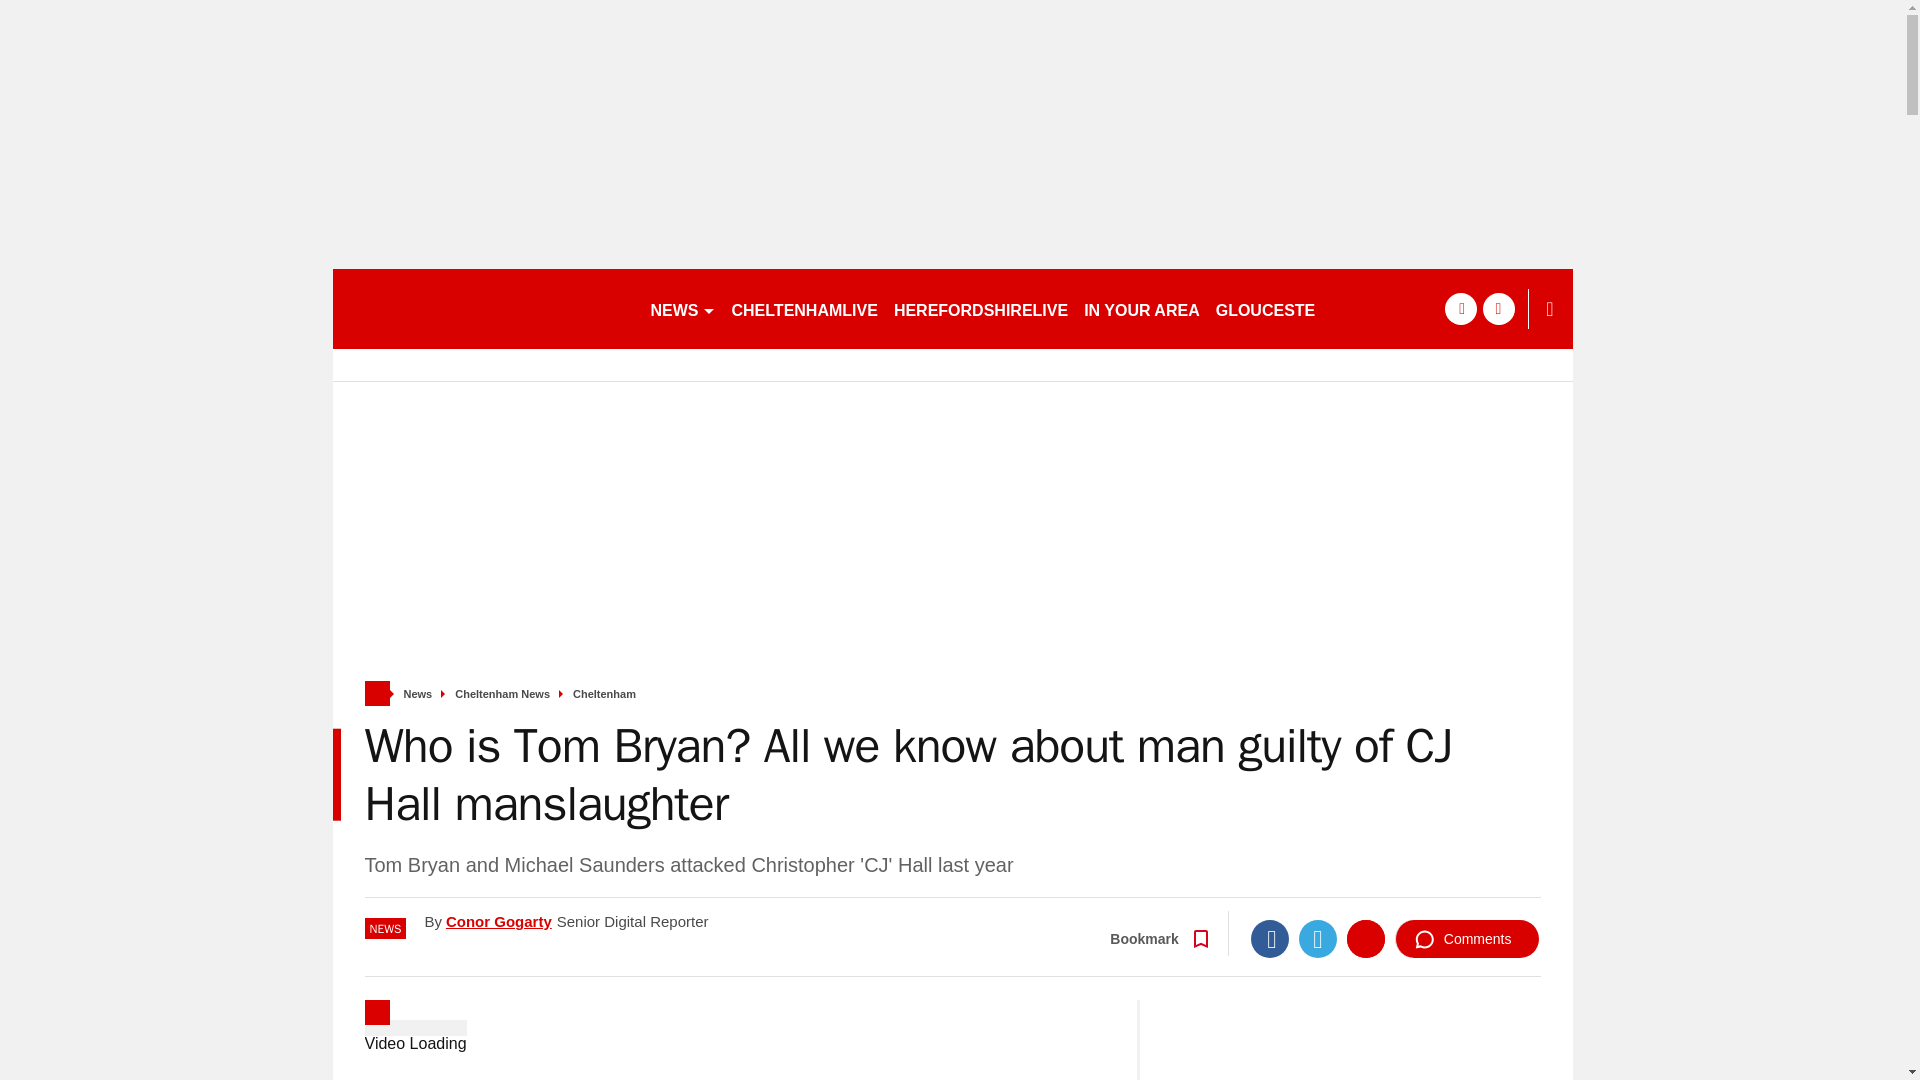 Image resolution: width=1920 pixels, height=1080 pixels. Describe the element at coordinates (1318, 938) in the screenshot. I see `Twitter` at that location.